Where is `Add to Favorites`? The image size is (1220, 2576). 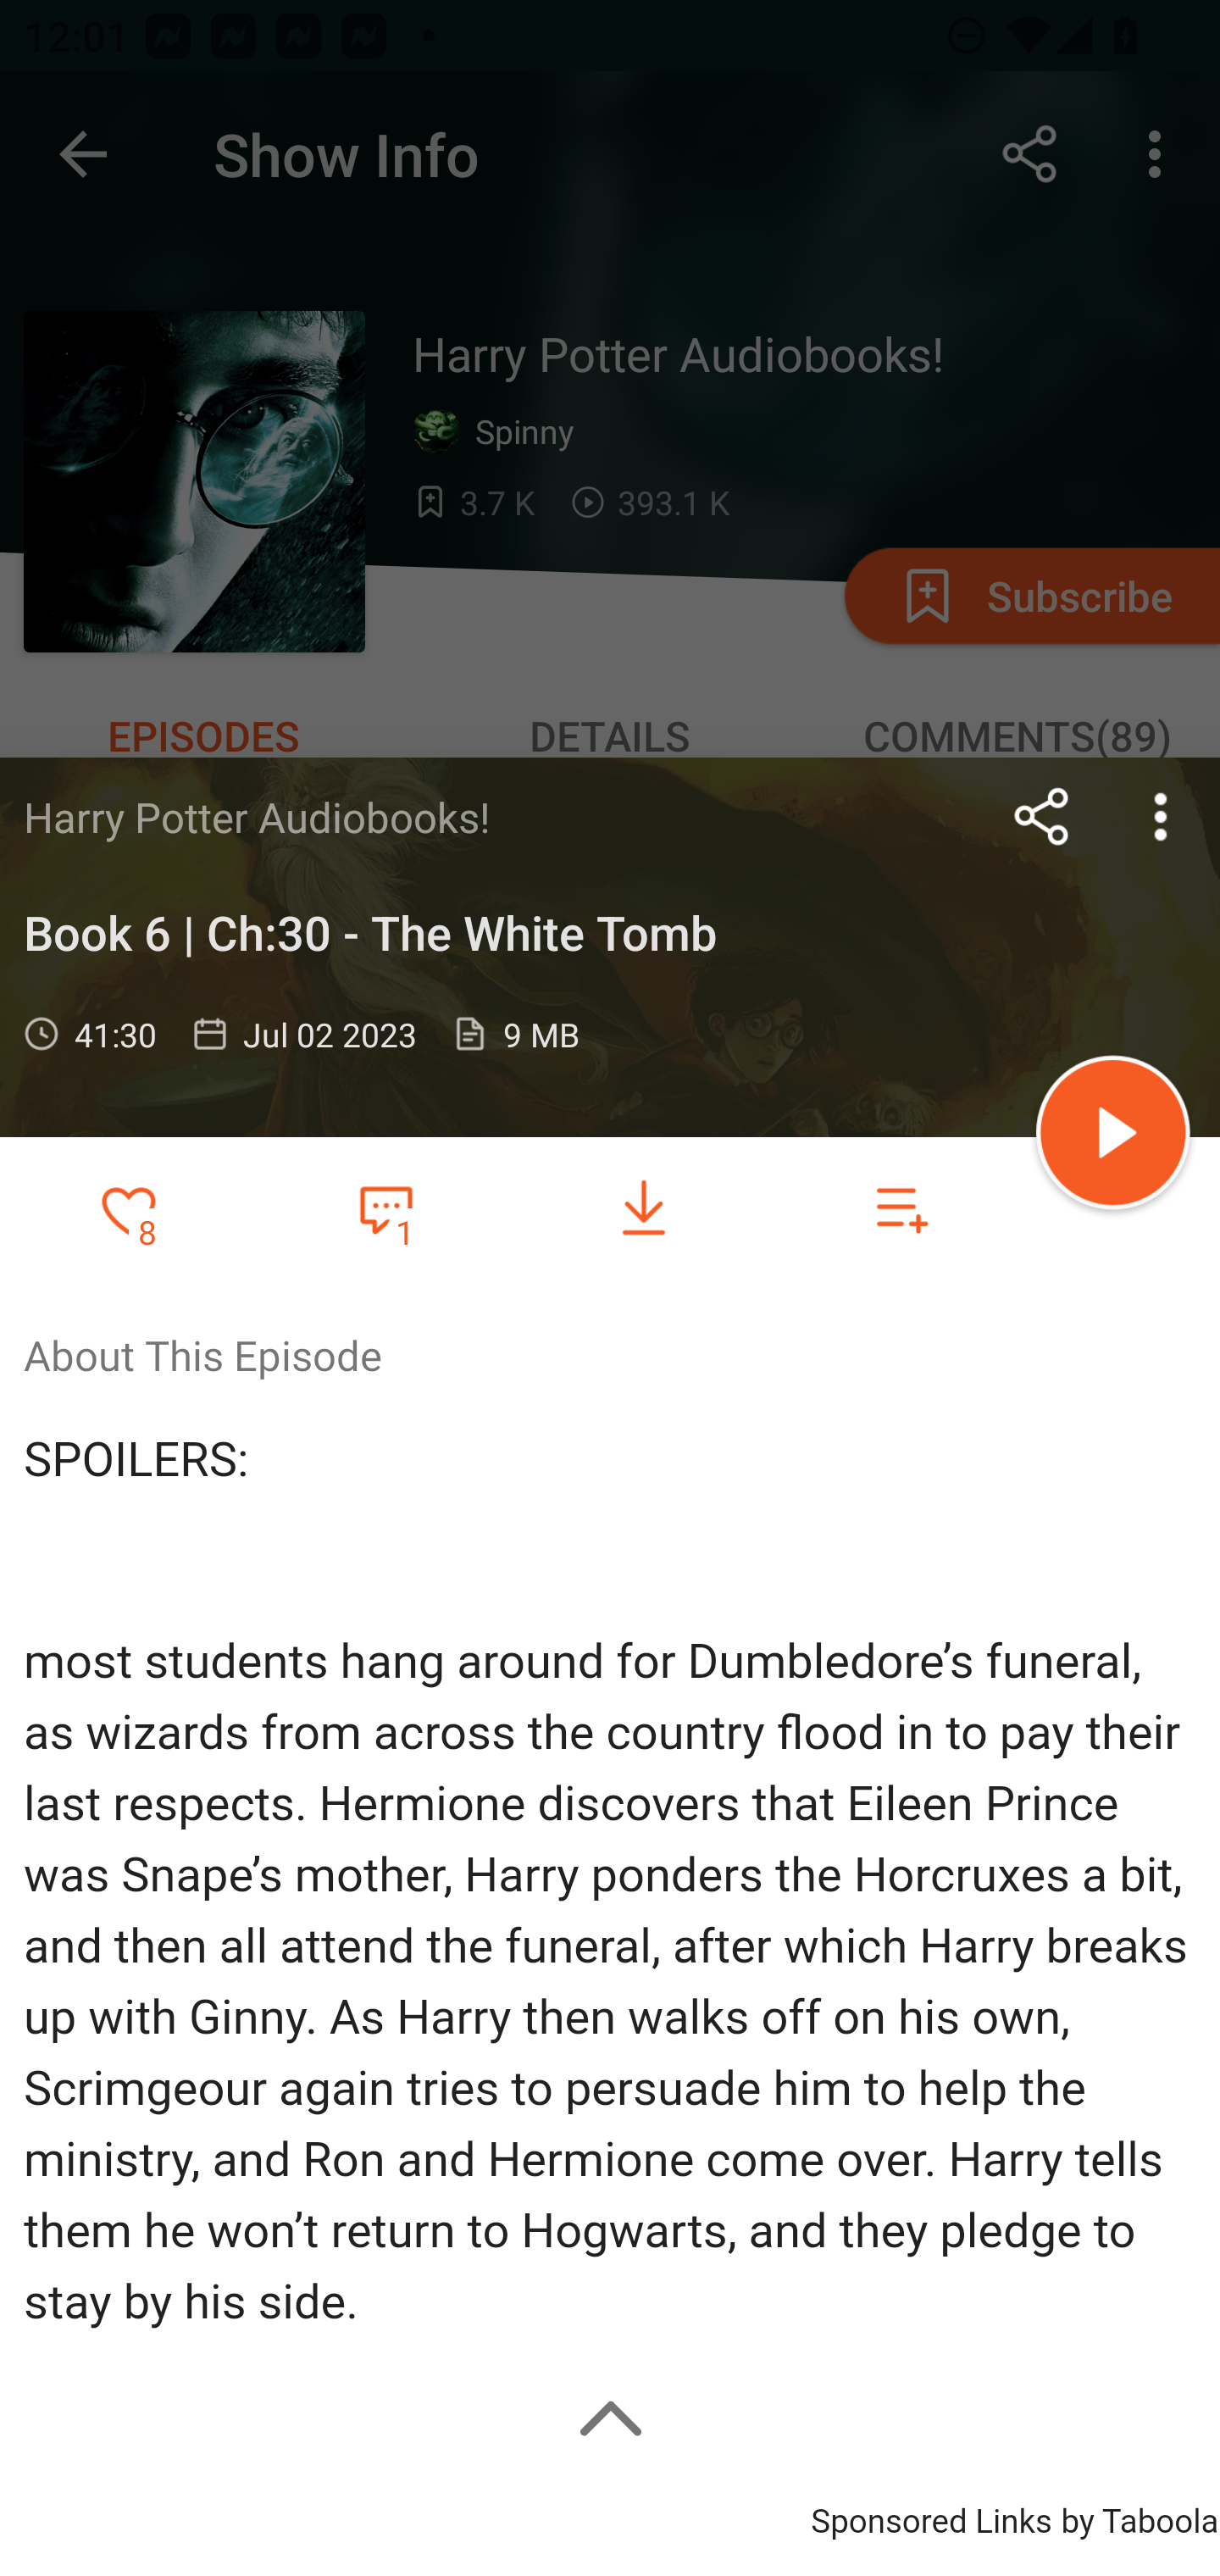
Add to Favorites is located at coordinates (129, 1208).